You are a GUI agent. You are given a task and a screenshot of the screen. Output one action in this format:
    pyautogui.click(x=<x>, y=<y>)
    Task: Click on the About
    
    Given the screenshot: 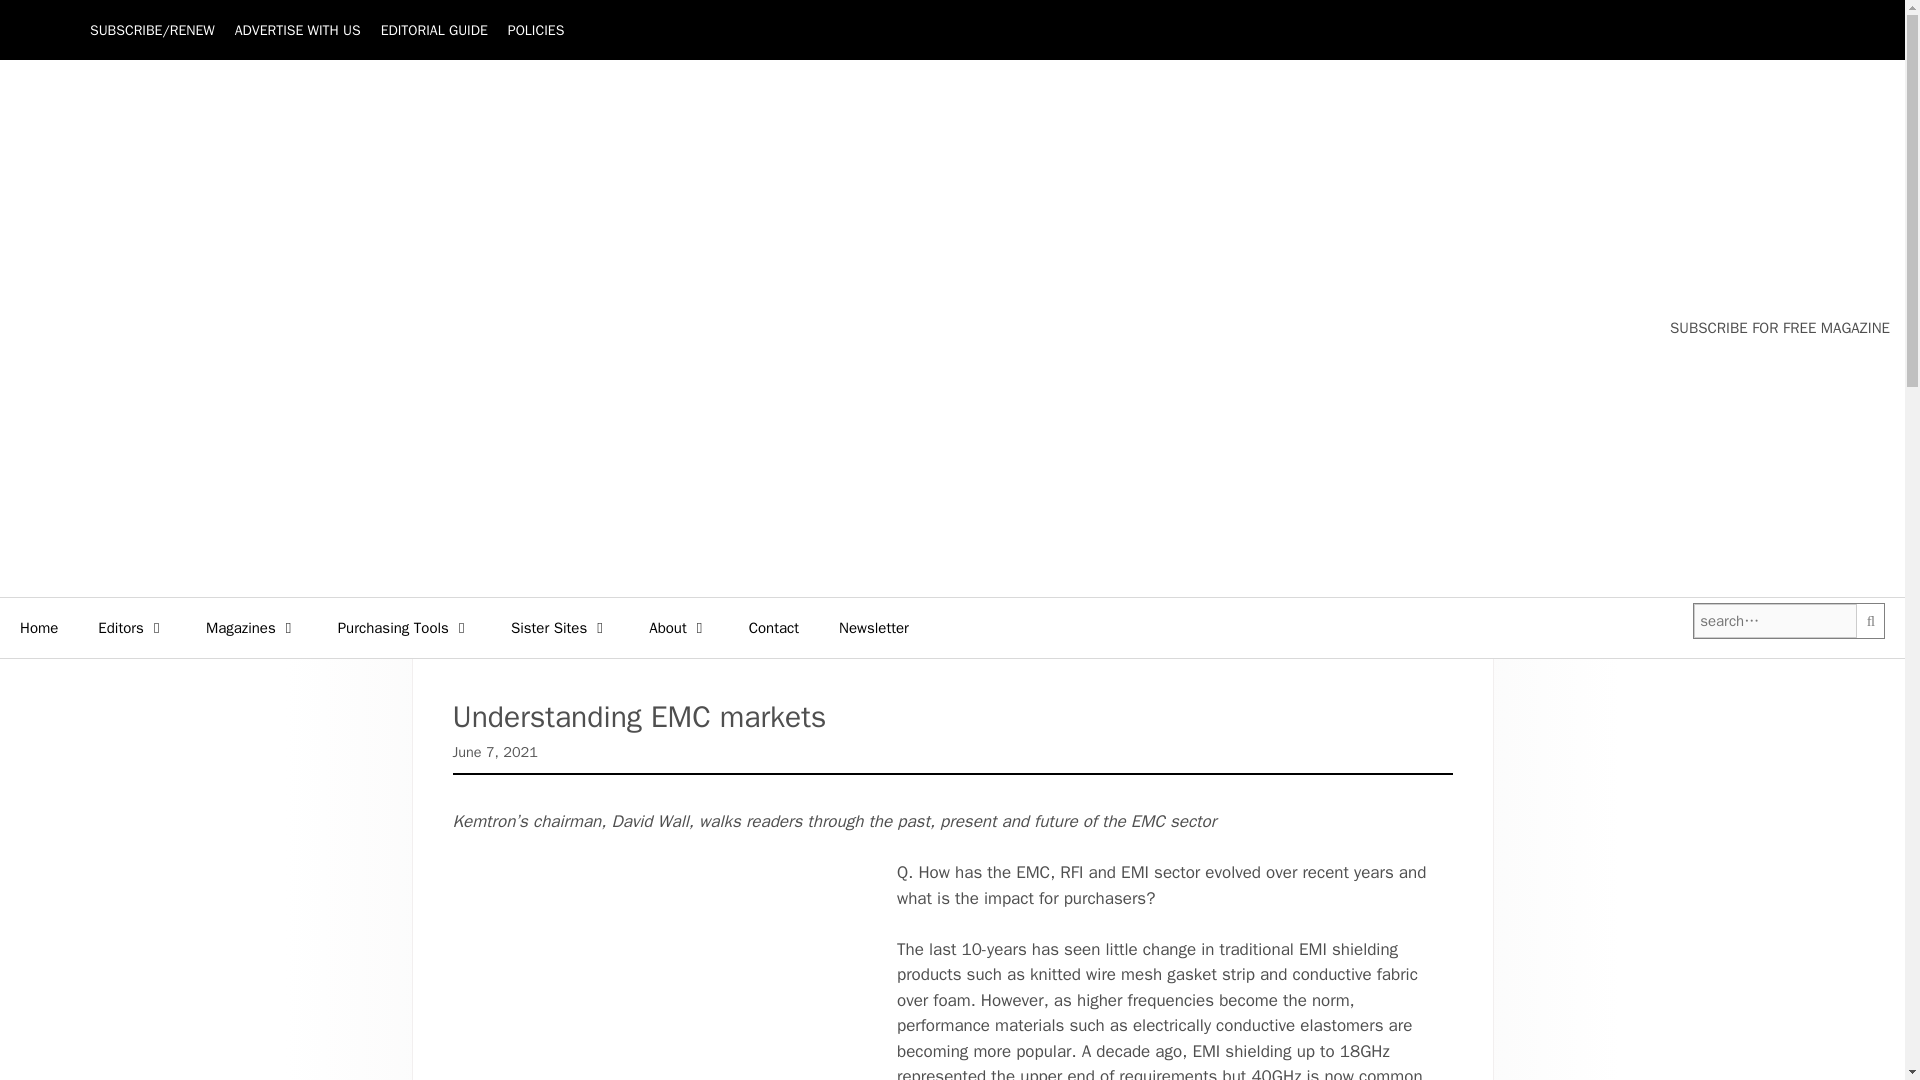 What is the action you would take?
    pyautogui.click(x=678, y=628)
    